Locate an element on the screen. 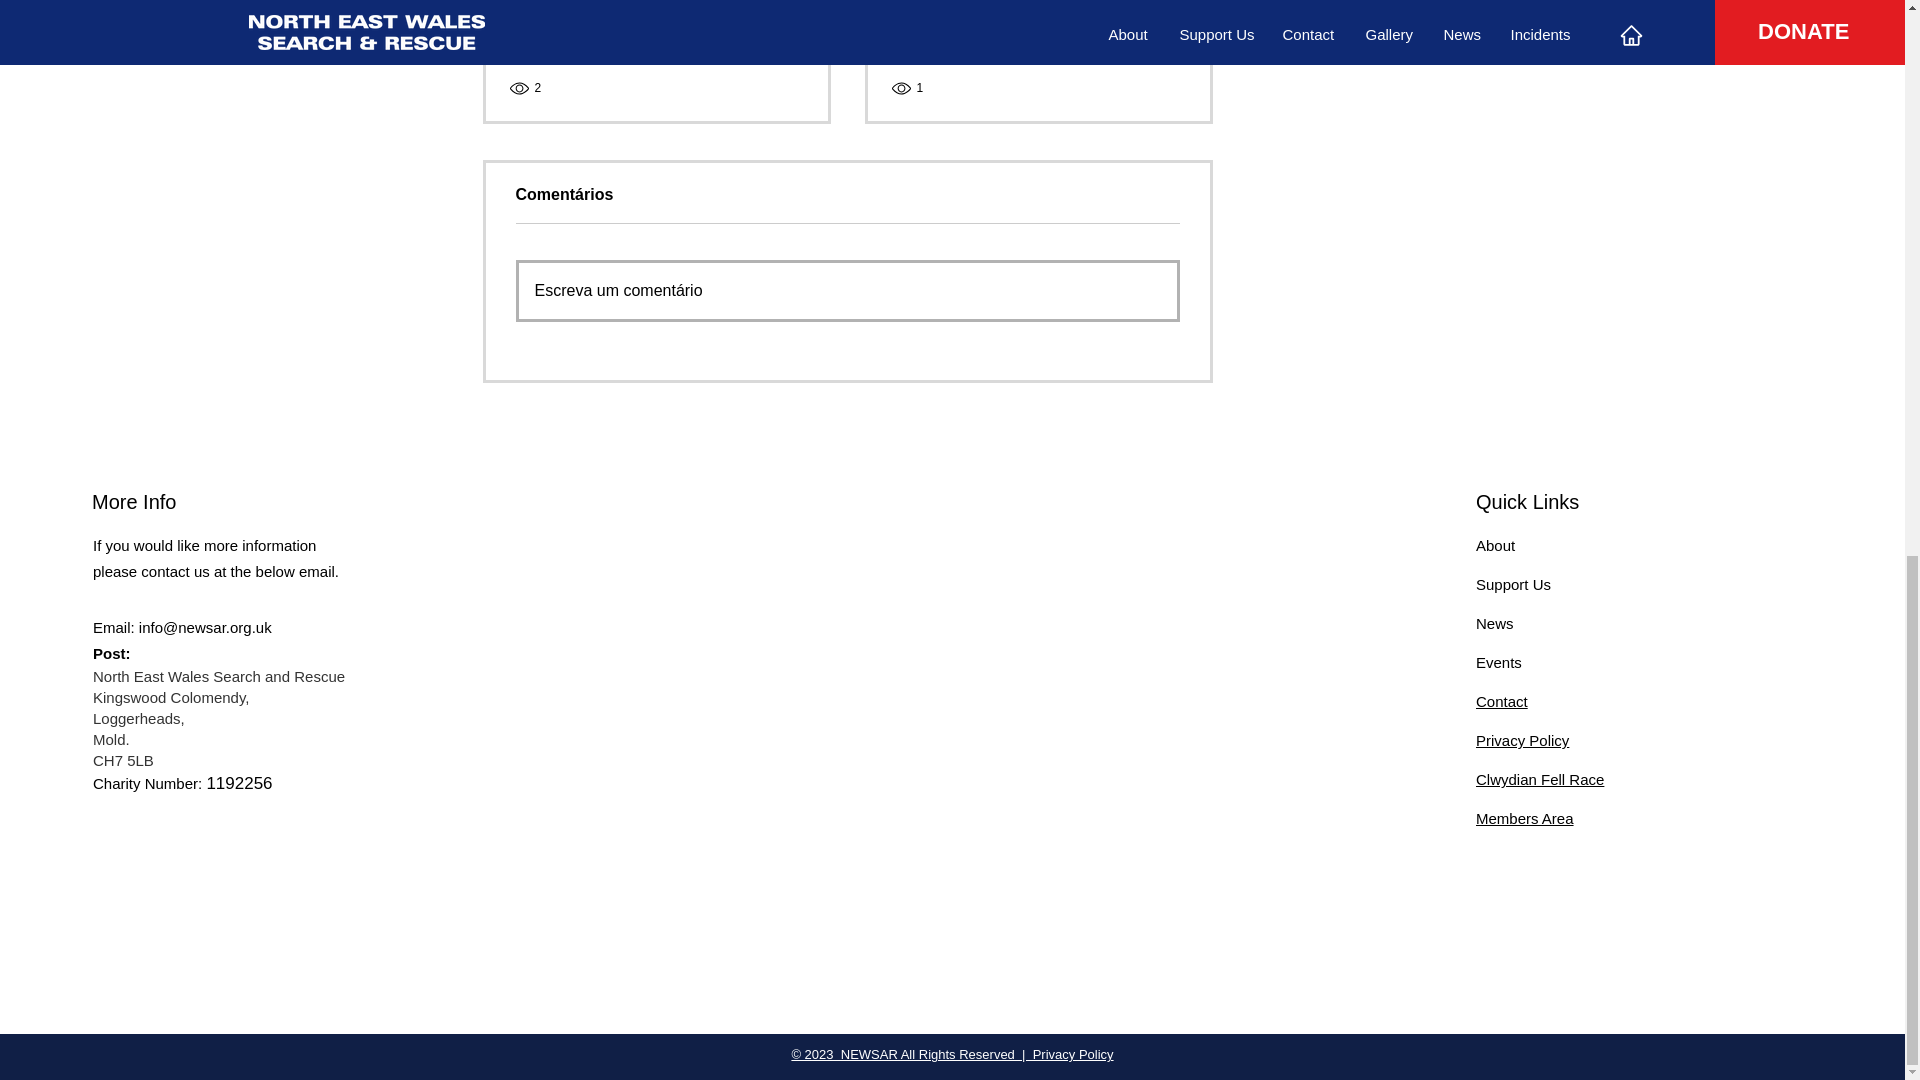 This screenshot has height=1080, width=1920. Privacy Policy is located at coordinates (1522, 740).